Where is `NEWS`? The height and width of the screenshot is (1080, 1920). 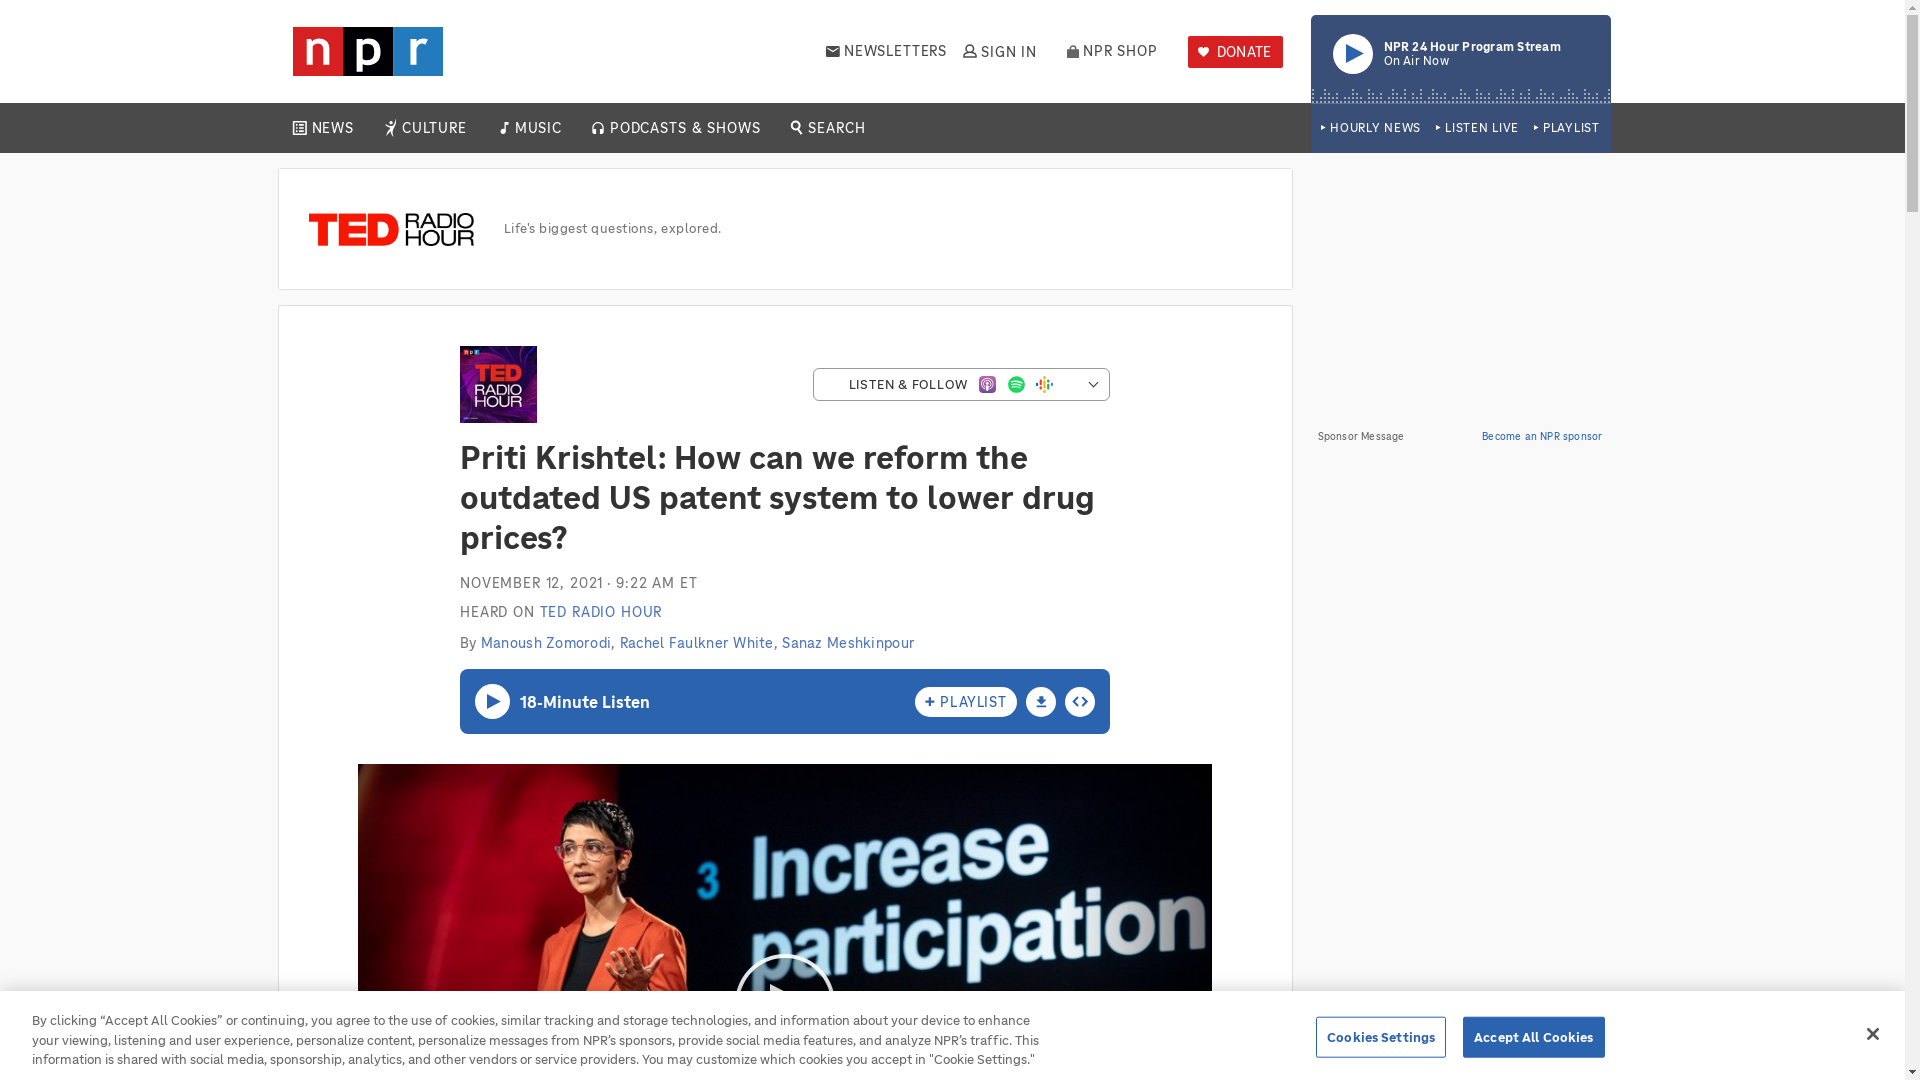
NEWS is located at coordinates (332, 128).